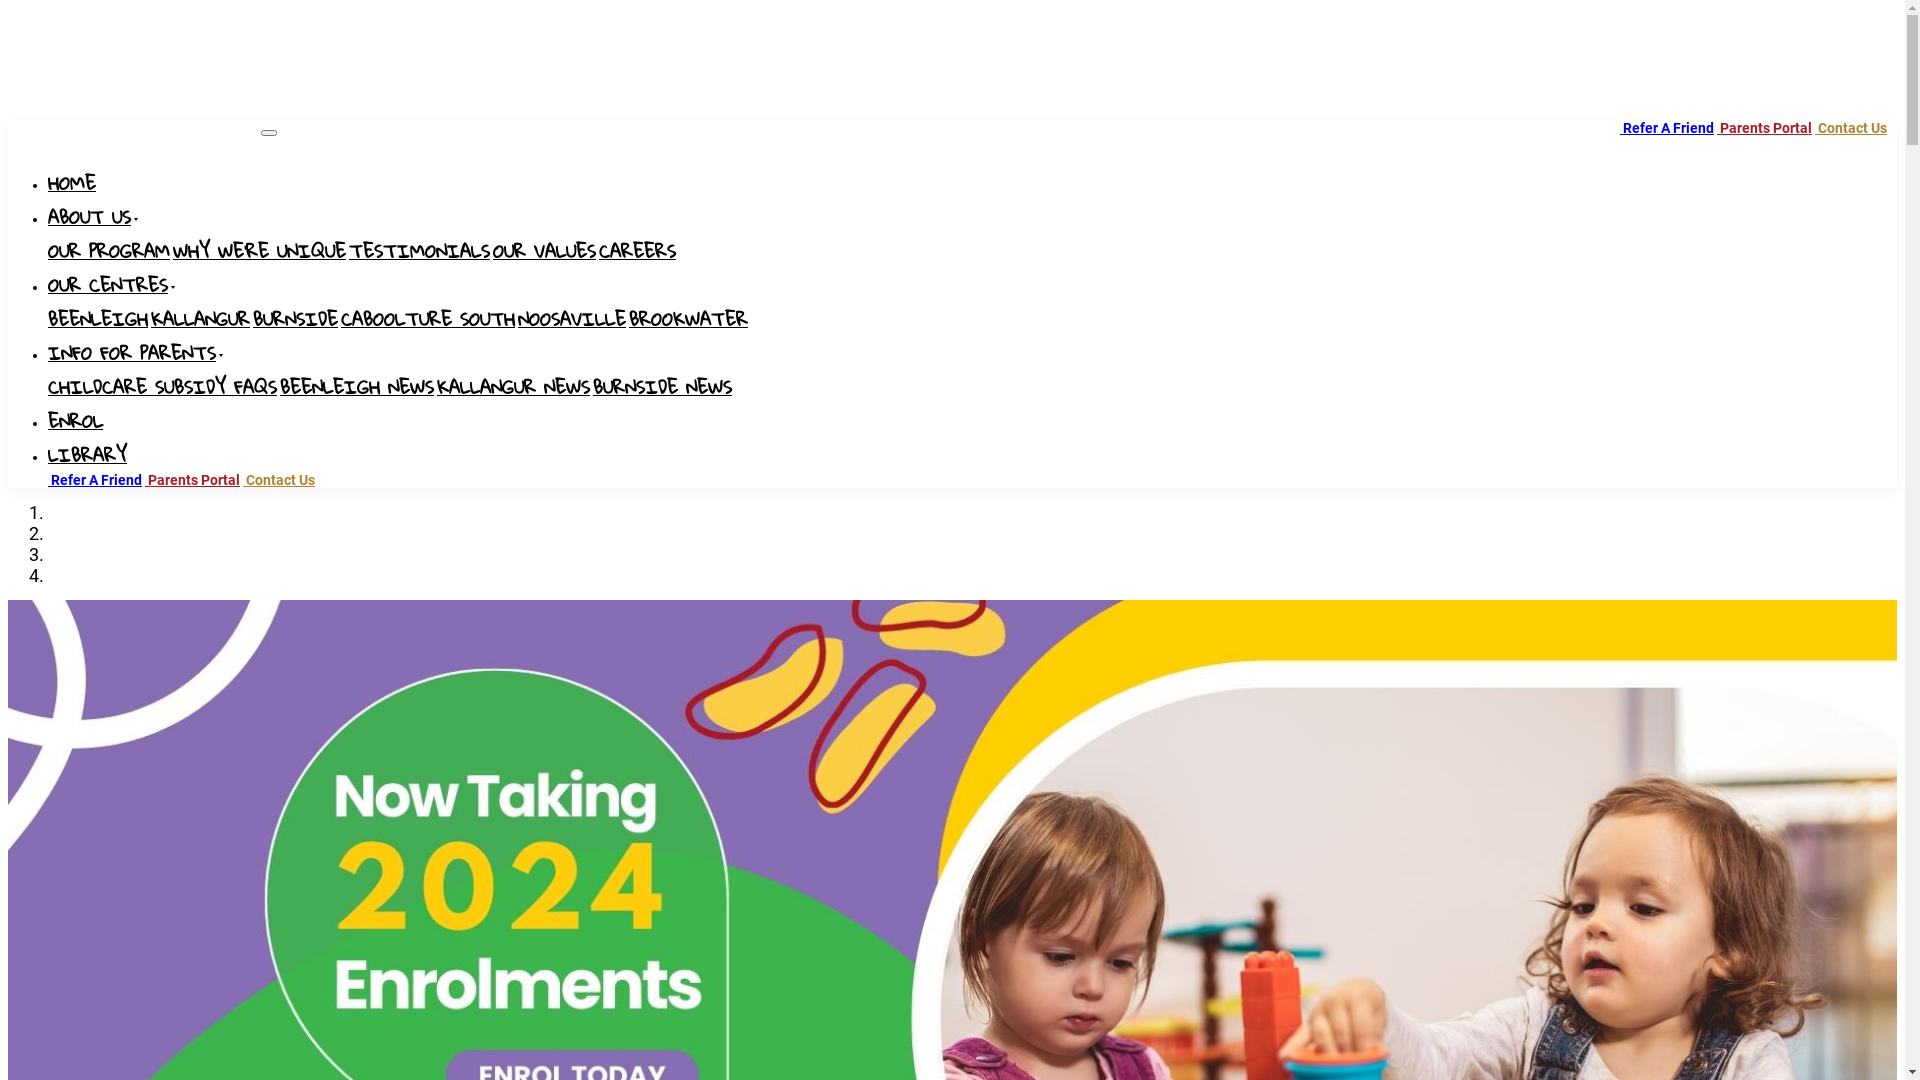 The width and height of the screenshot is (1920, 1080). Describe the element at coordinates (72, 185) in the screenshot. I see `HOME` at that location.